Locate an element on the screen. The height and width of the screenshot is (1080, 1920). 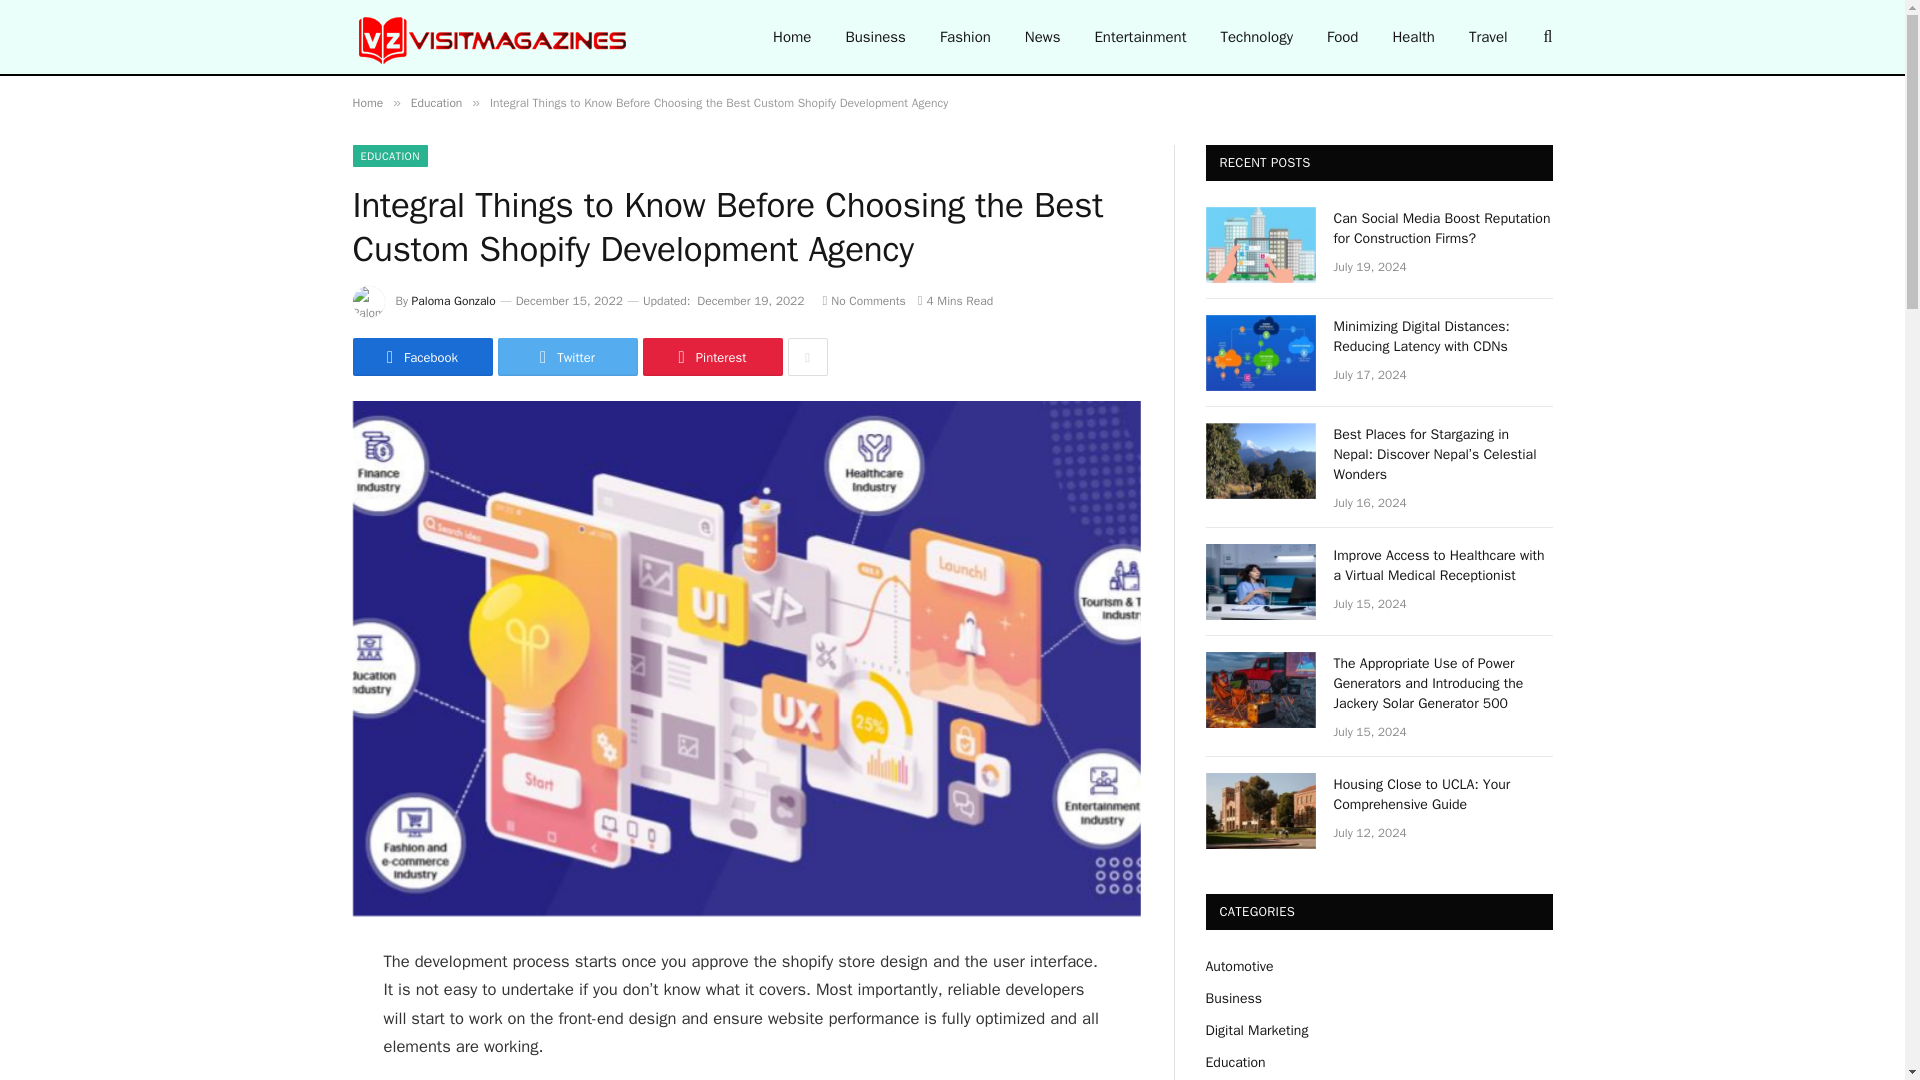
Posts by Paloma Gonzalo is located at coordinates (454, 300).